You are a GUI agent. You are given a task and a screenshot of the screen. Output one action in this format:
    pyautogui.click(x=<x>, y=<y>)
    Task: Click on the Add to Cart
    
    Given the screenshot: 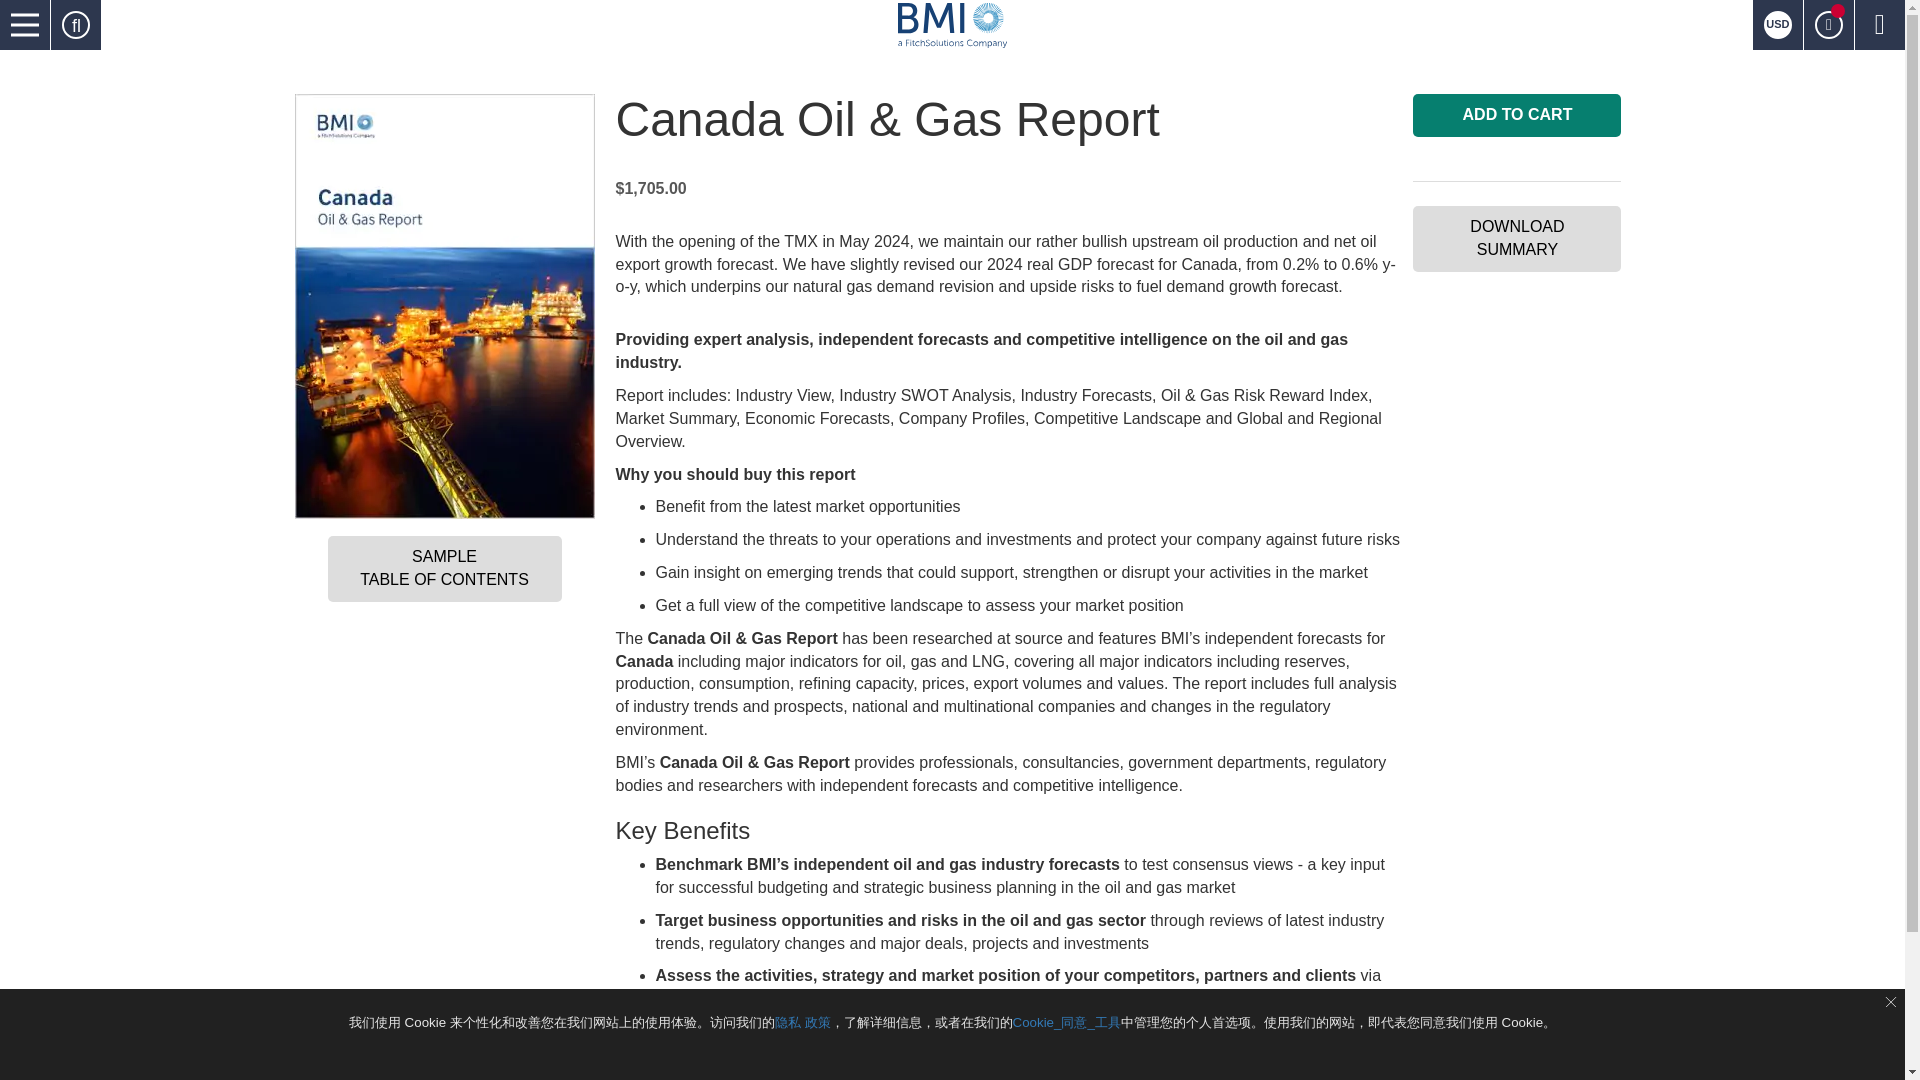 What is the action you would take?
    pyautogui.click(x=1516, y=115)
    